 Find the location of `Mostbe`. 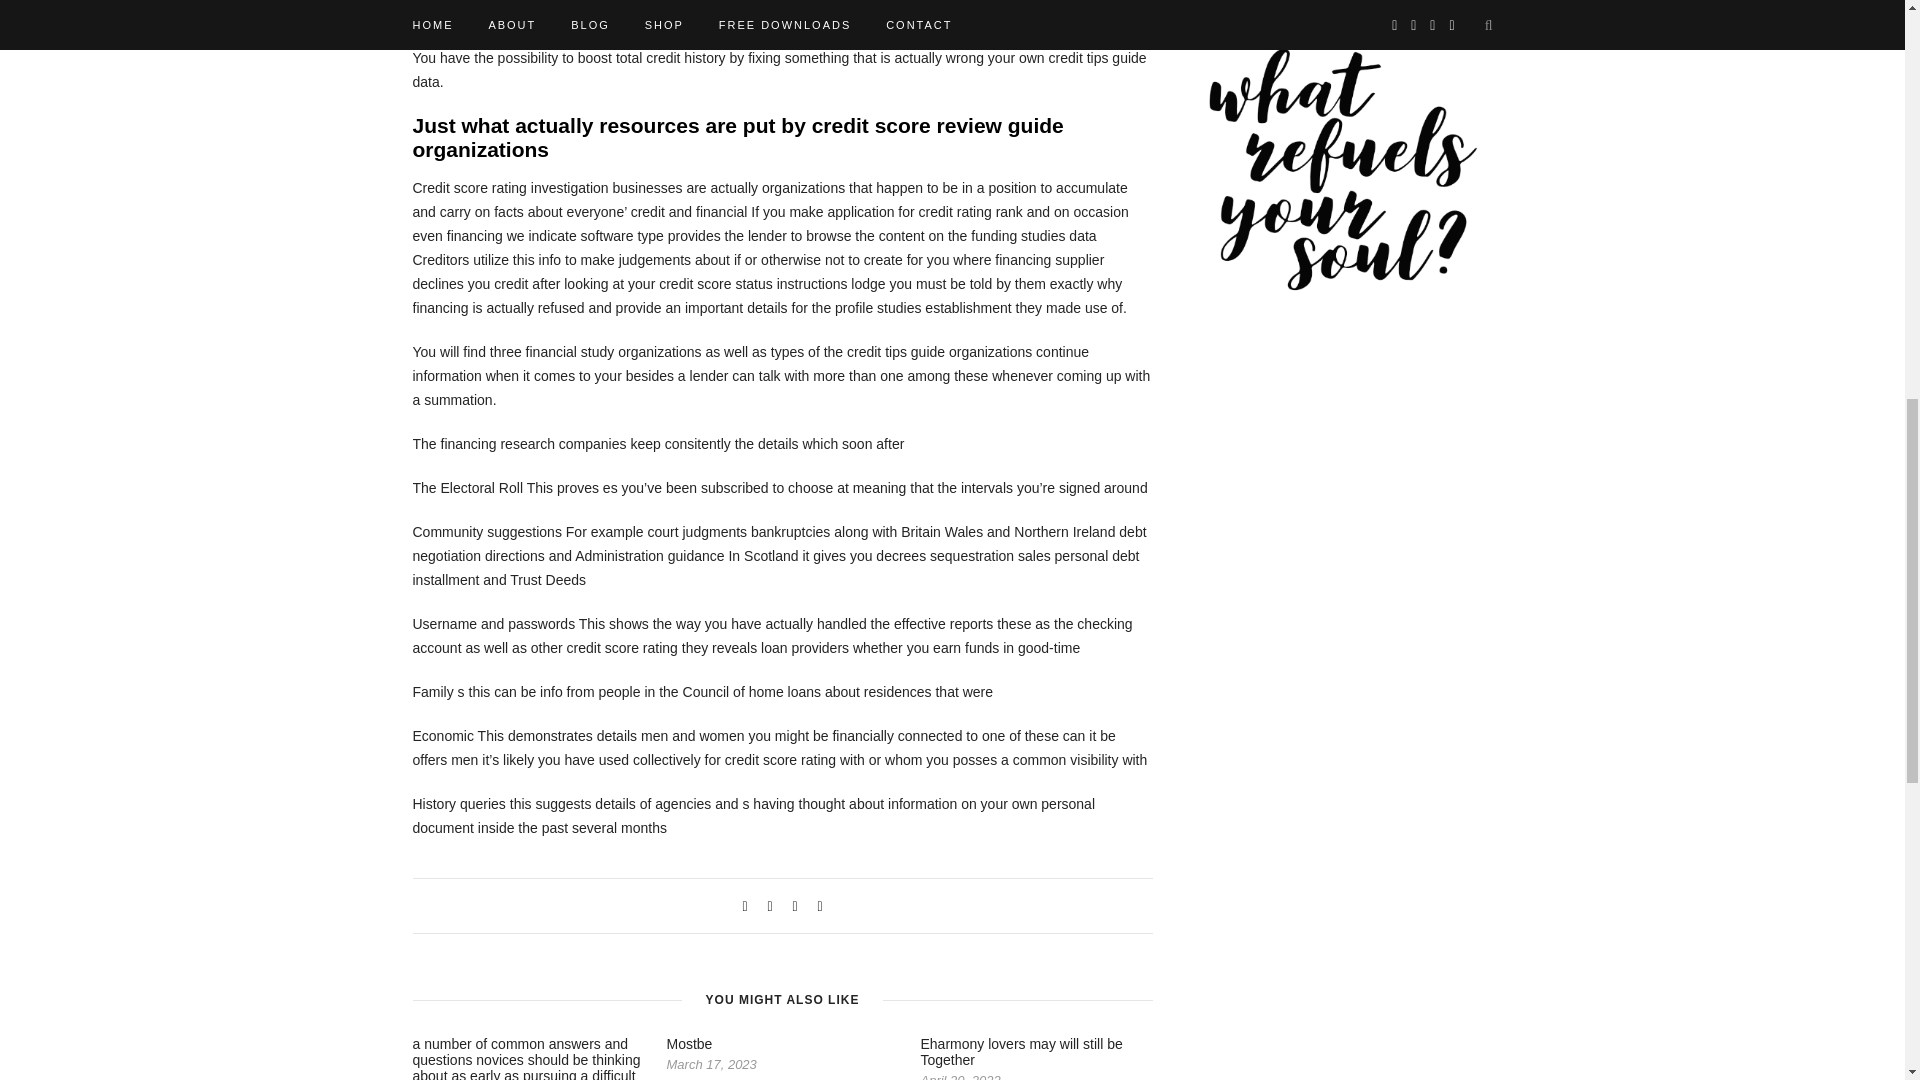

Mostbe is located at coordinates (689, 1043).